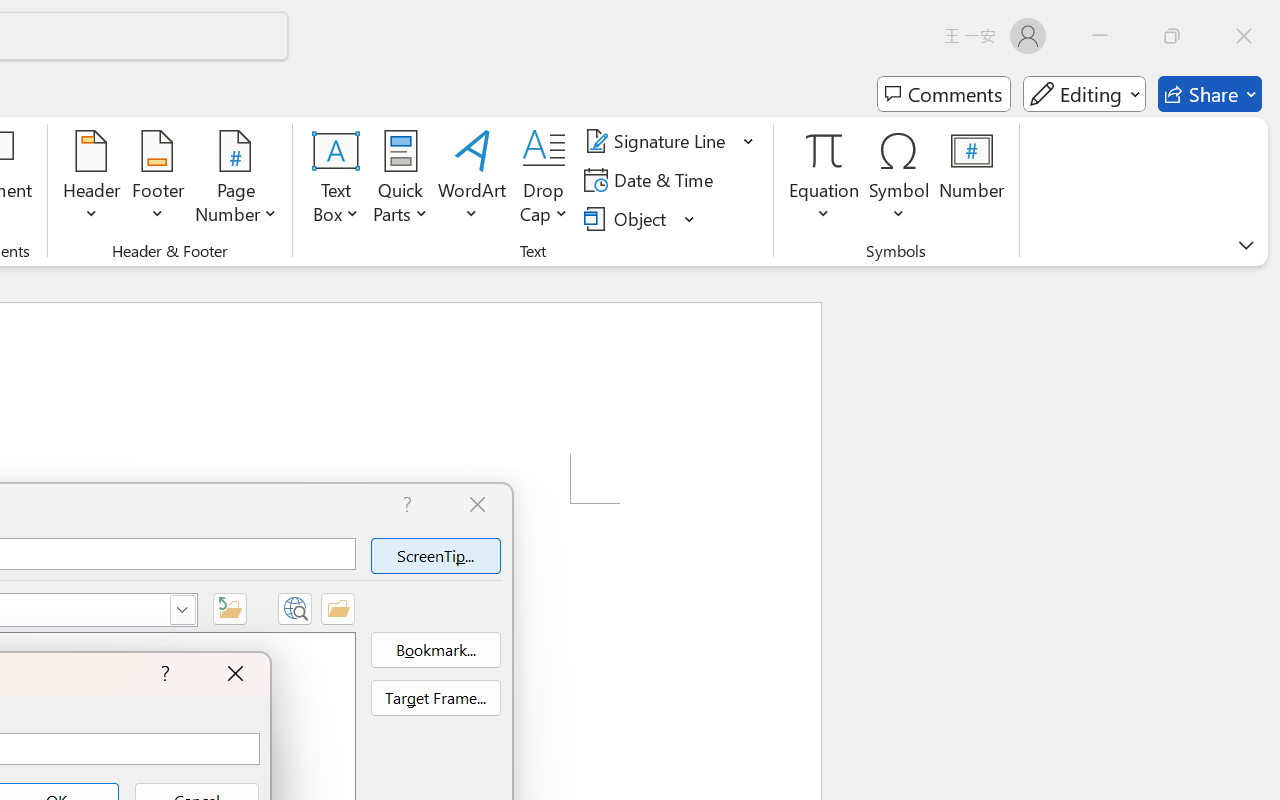  I want to click on Ribbon Display Options, so click(1246, 245).